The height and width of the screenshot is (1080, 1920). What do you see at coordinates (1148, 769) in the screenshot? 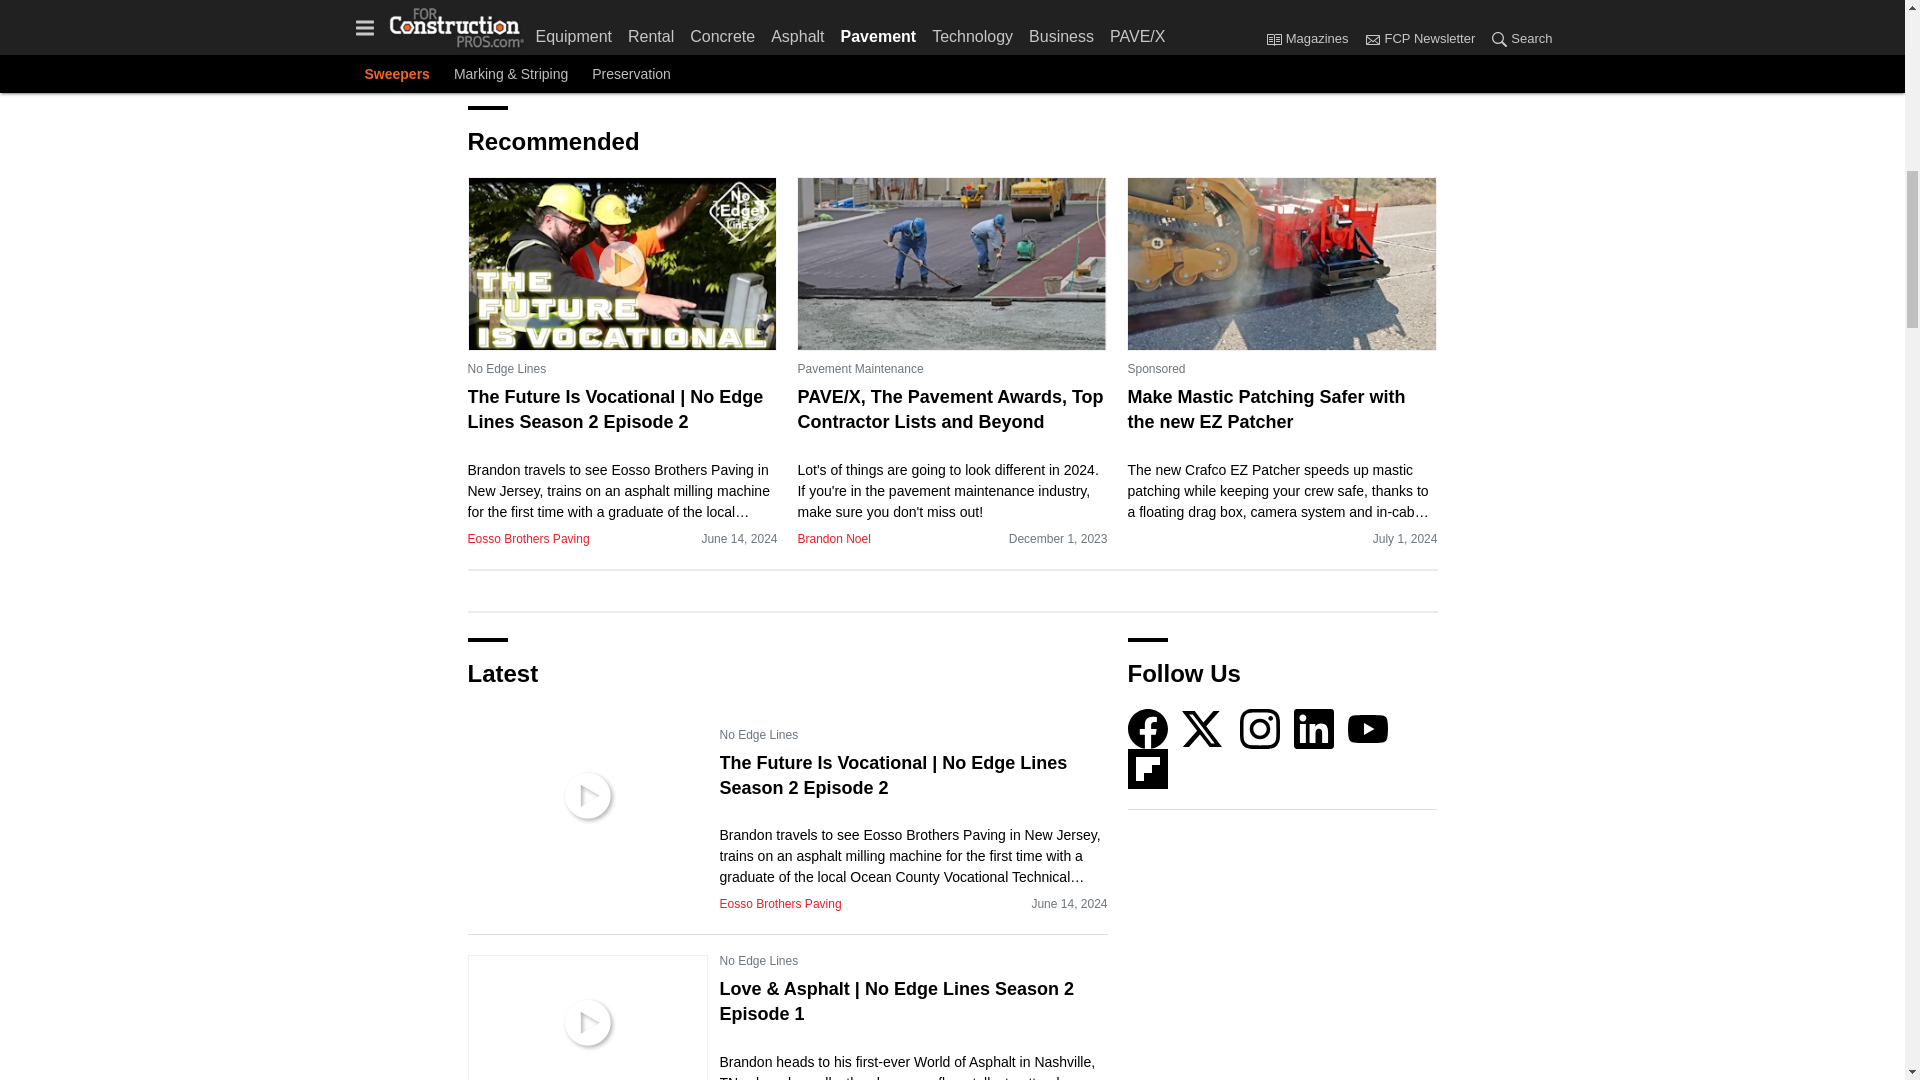
I see `Flipboard icon` at bounding box center [1148, 769].